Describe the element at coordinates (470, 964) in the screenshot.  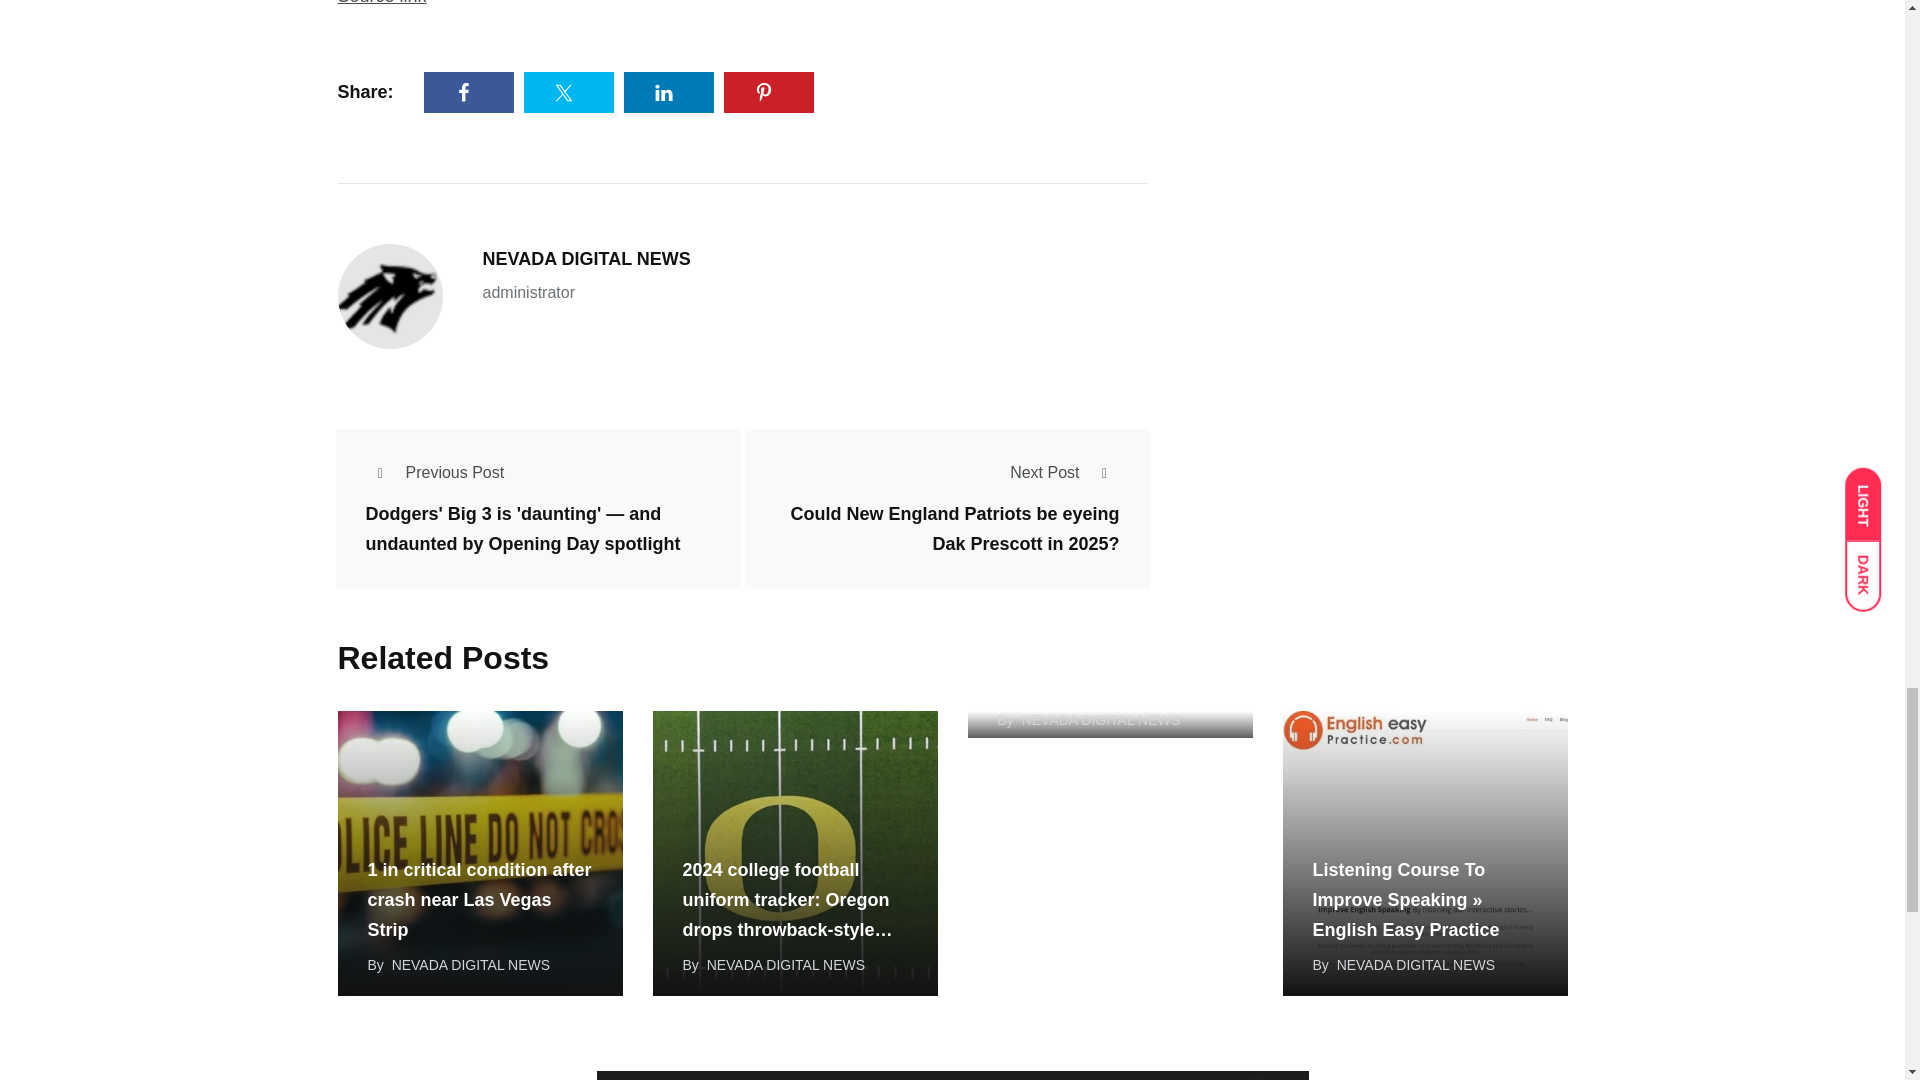
I see `Posts by NEVADA DIGITAL NEWS` at that location.